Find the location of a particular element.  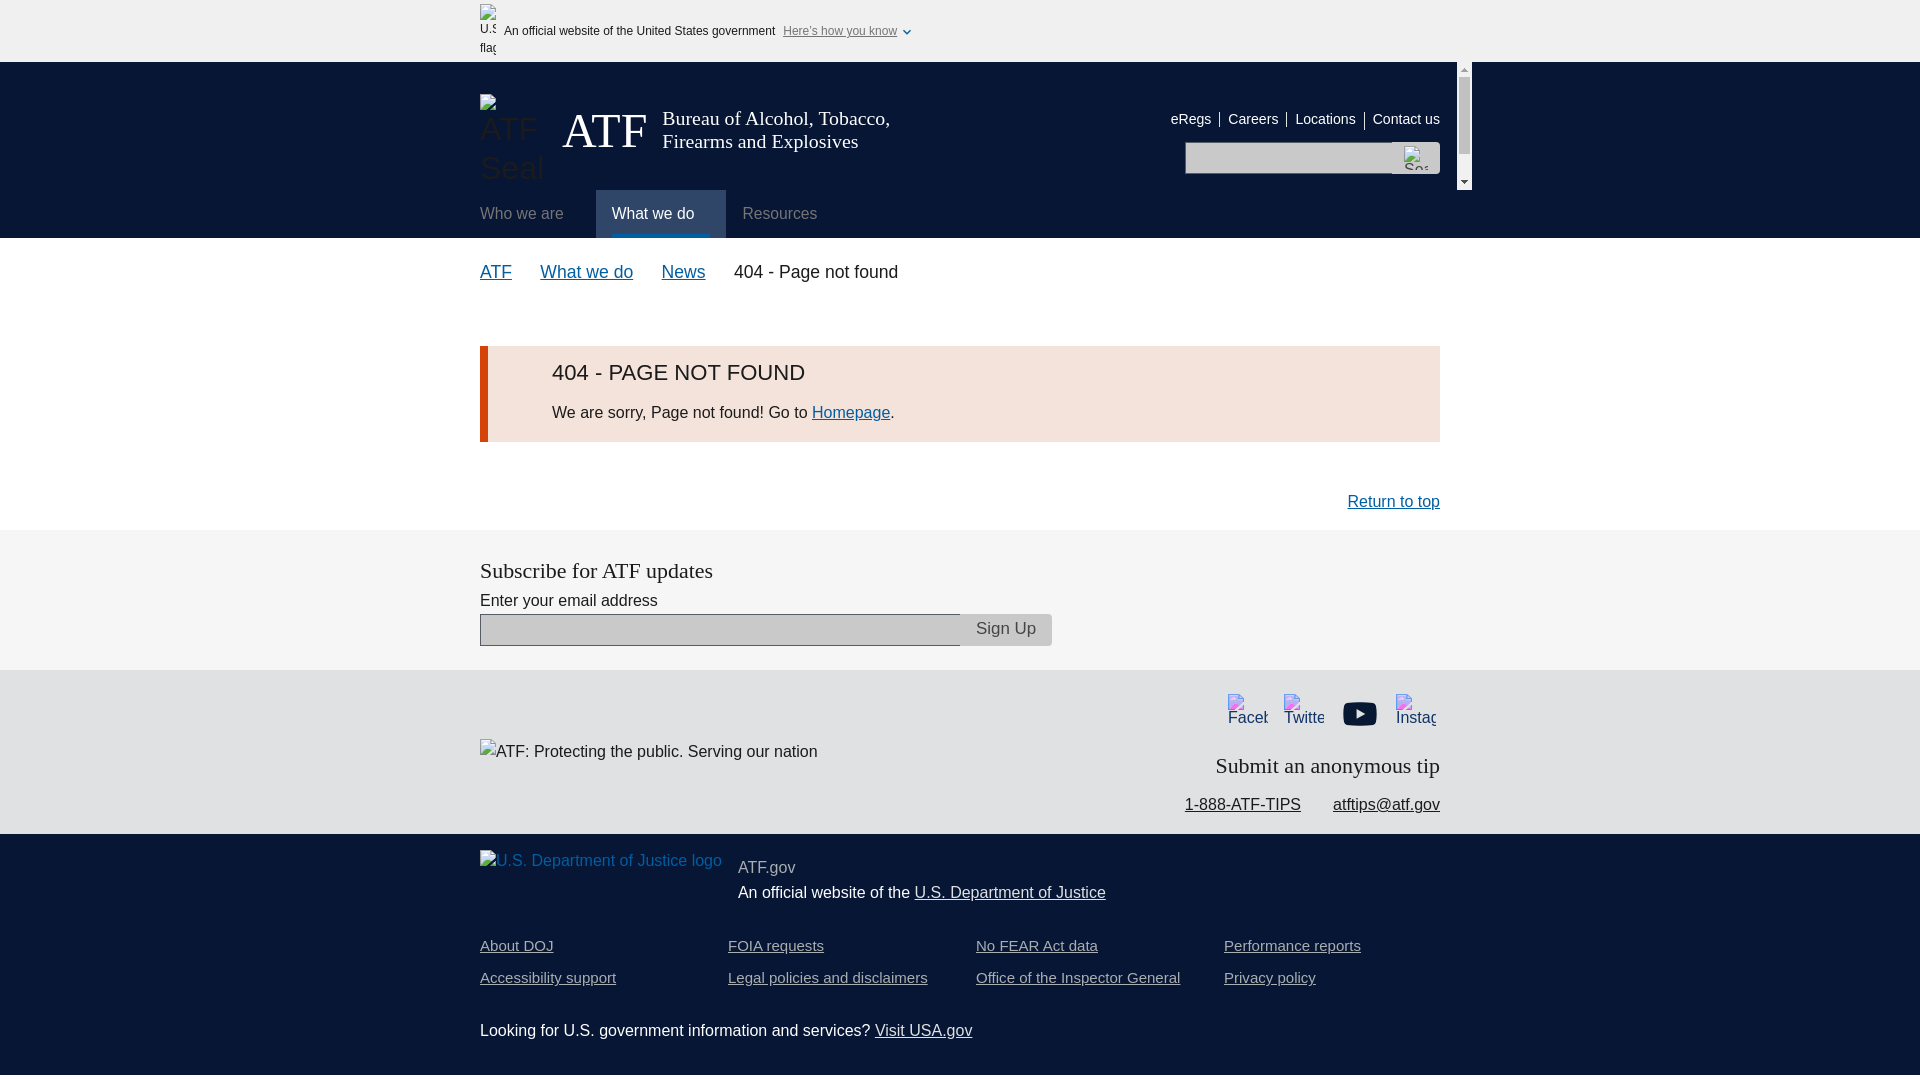

Legal policies and disclaimers is located at coordinates (827, 978).